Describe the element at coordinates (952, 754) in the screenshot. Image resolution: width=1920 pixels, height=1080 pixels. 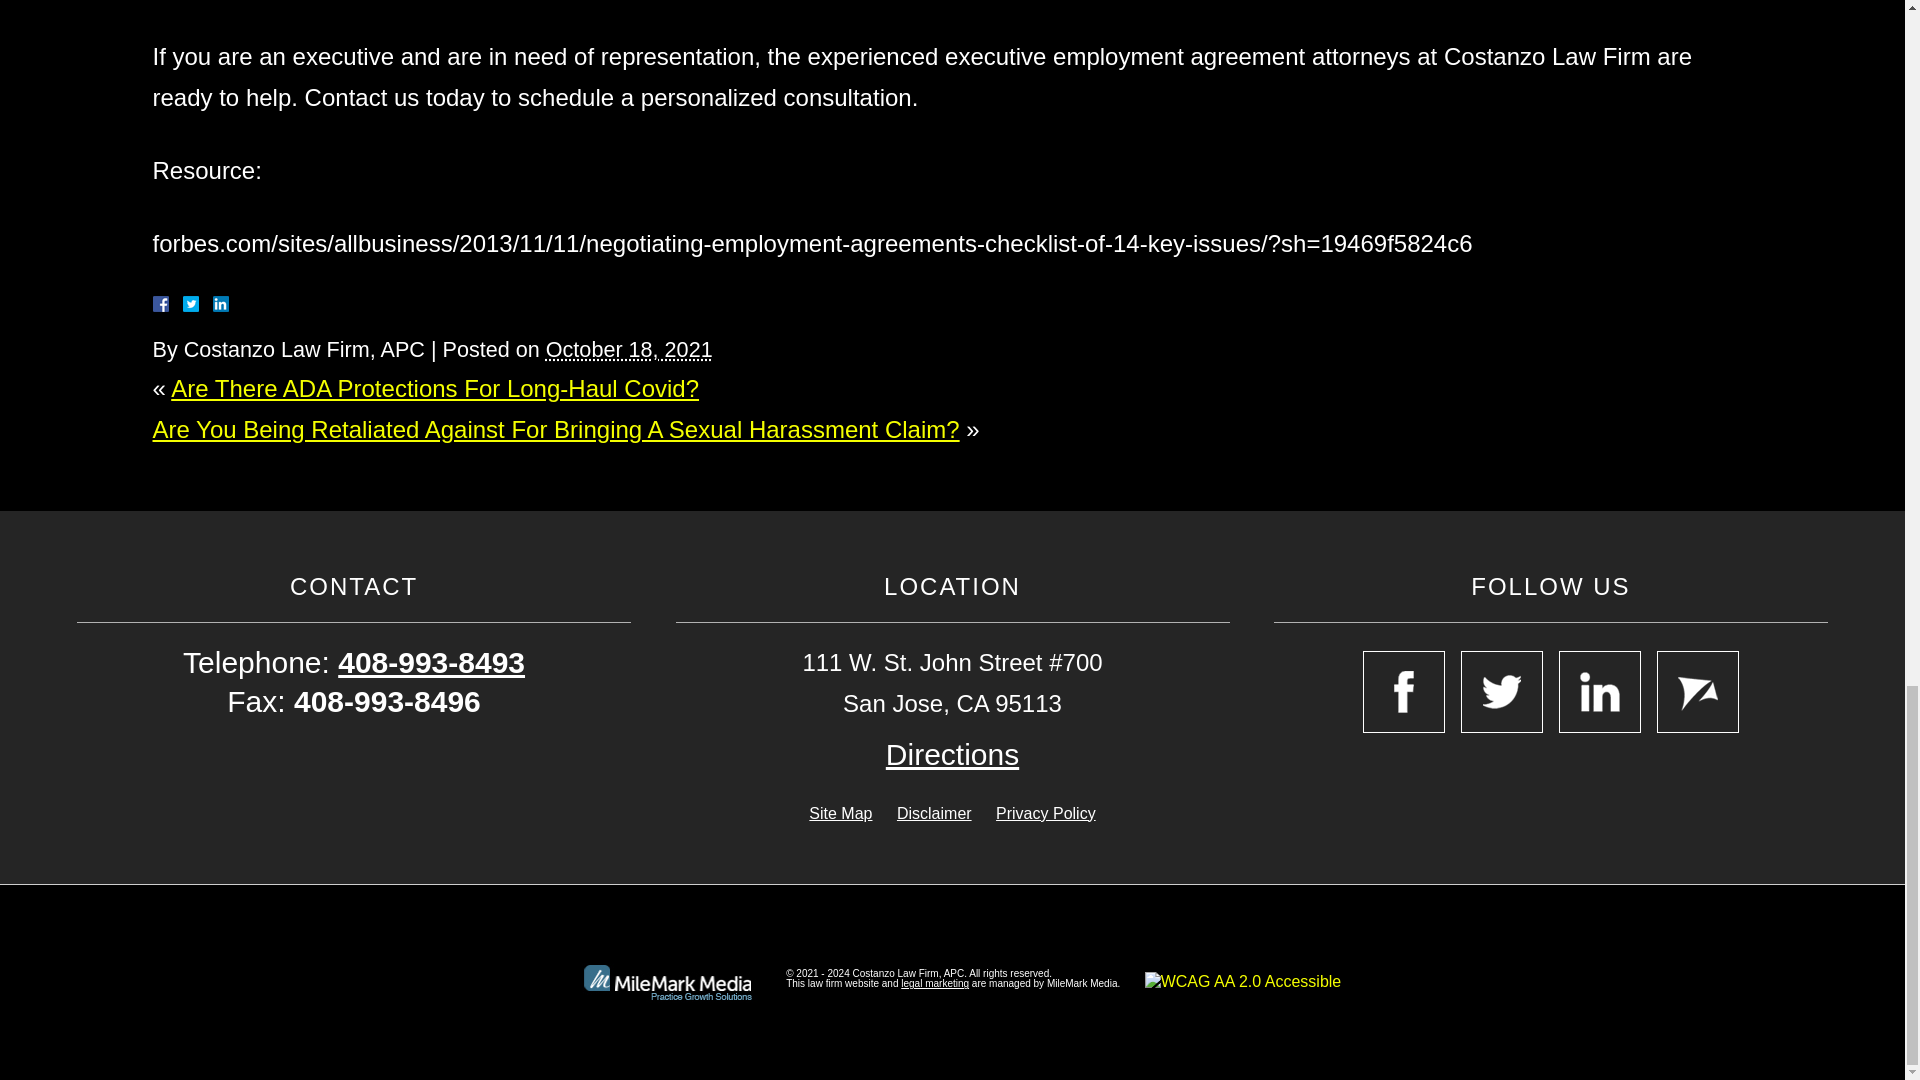
I see `Open Google Map in a New Window` at that location.